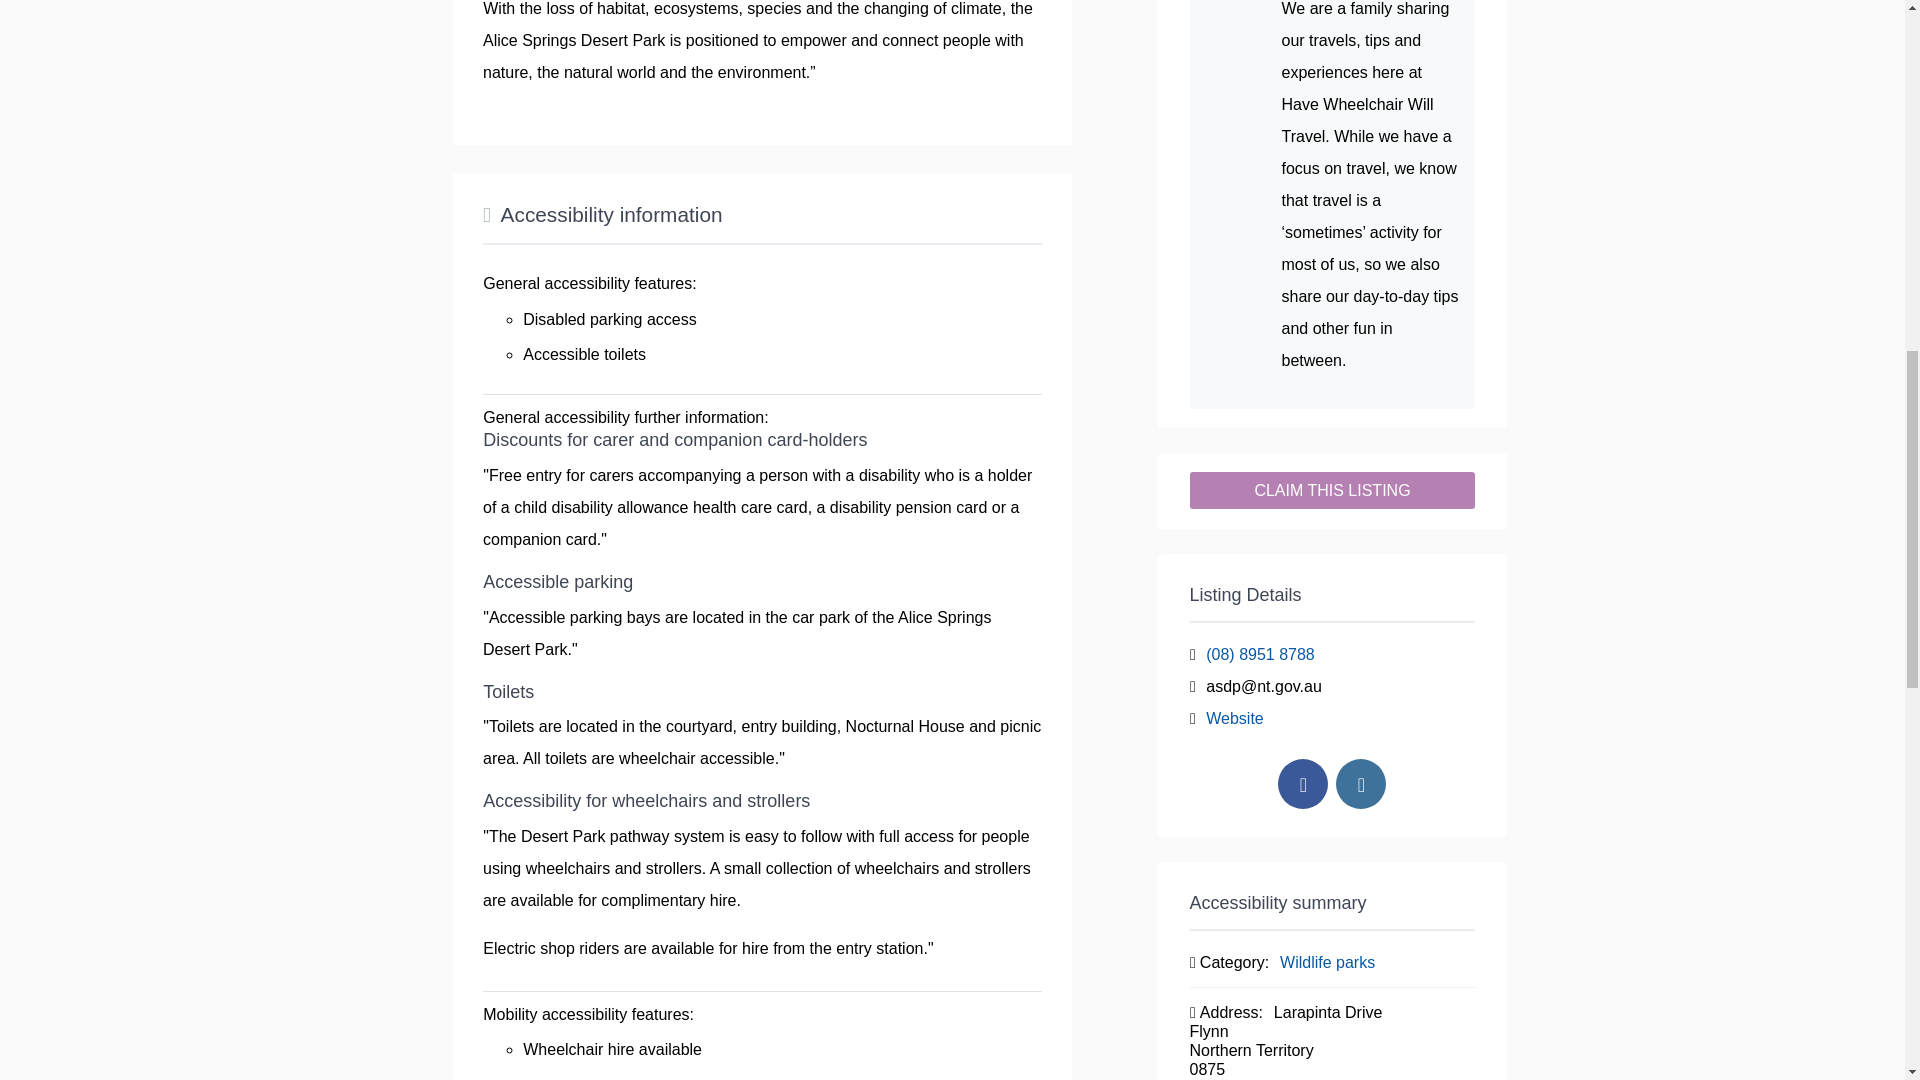 This screenshot has width=1920, height=1080. I want to click on Instagram, so click(1361, 784).